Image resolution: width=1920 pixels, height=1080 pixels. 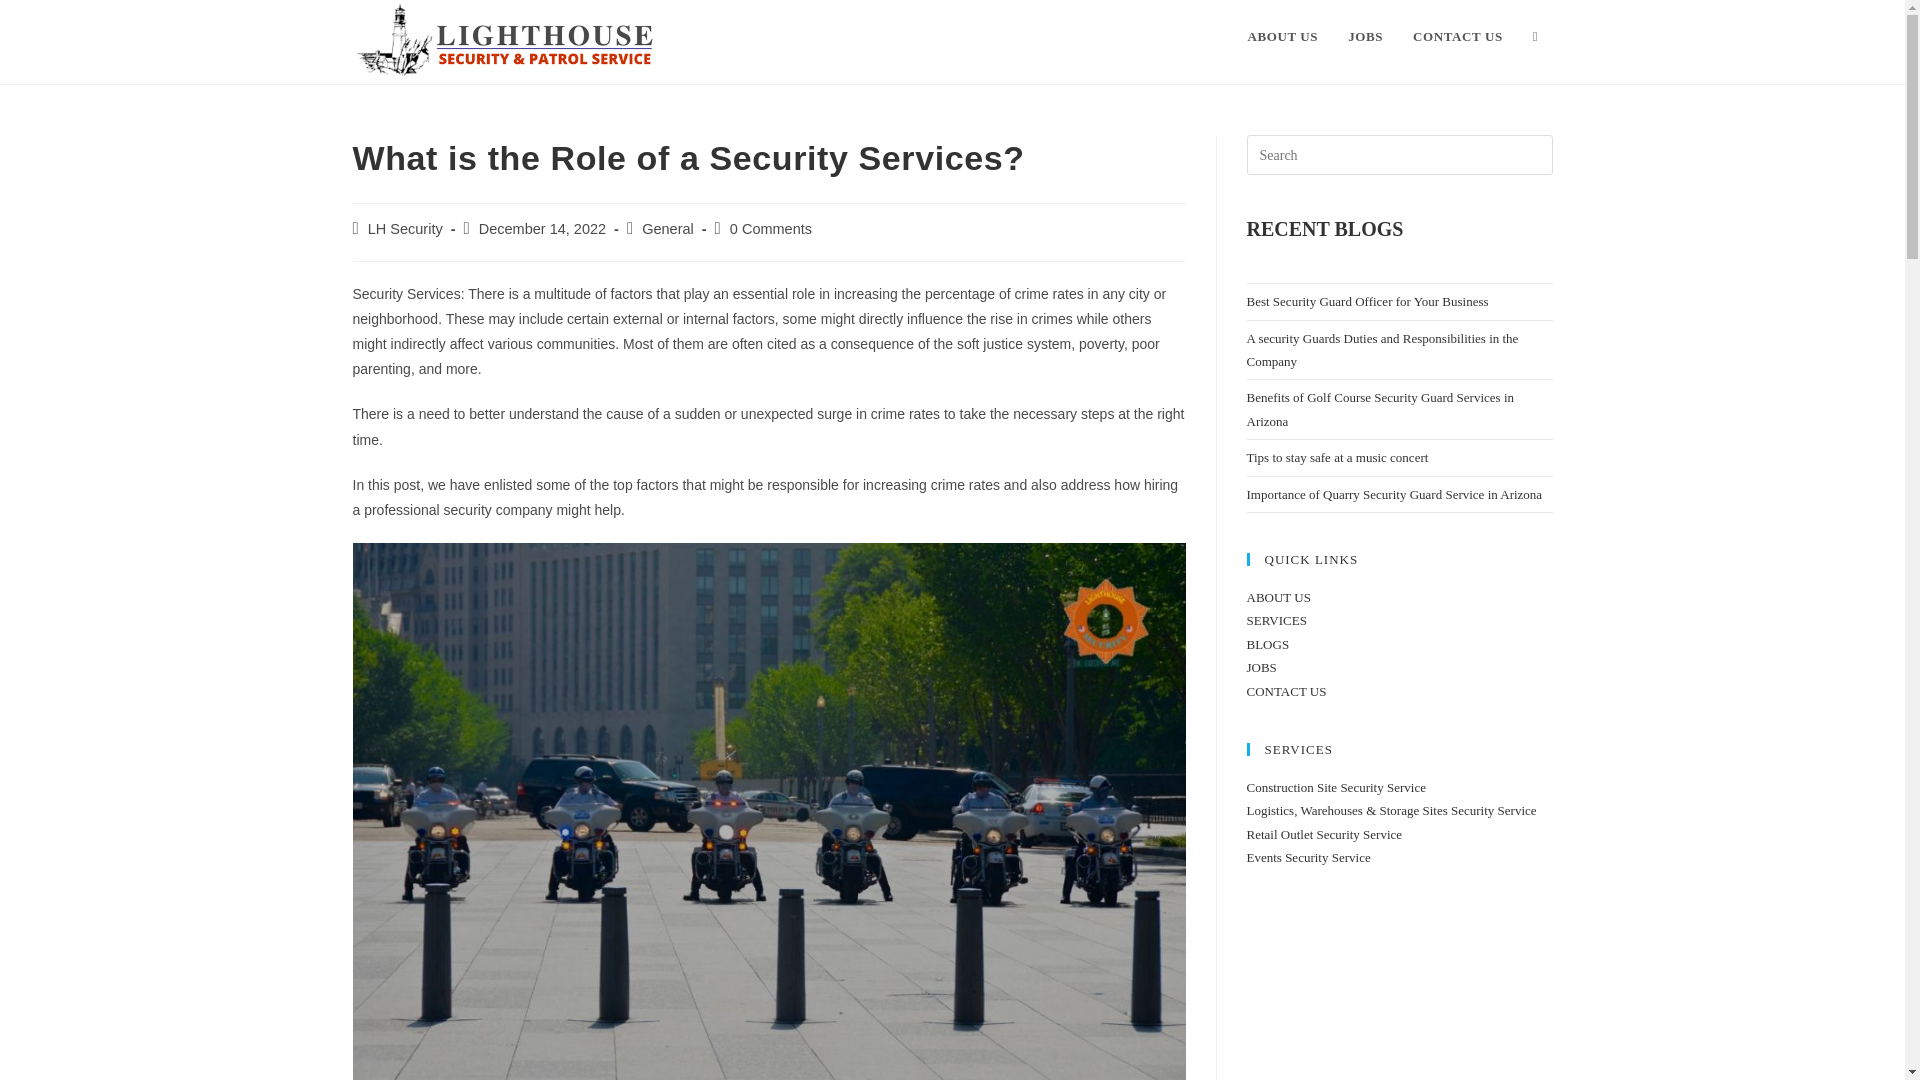 I want to click on ABOUT US, so click(x=1282, y=37).